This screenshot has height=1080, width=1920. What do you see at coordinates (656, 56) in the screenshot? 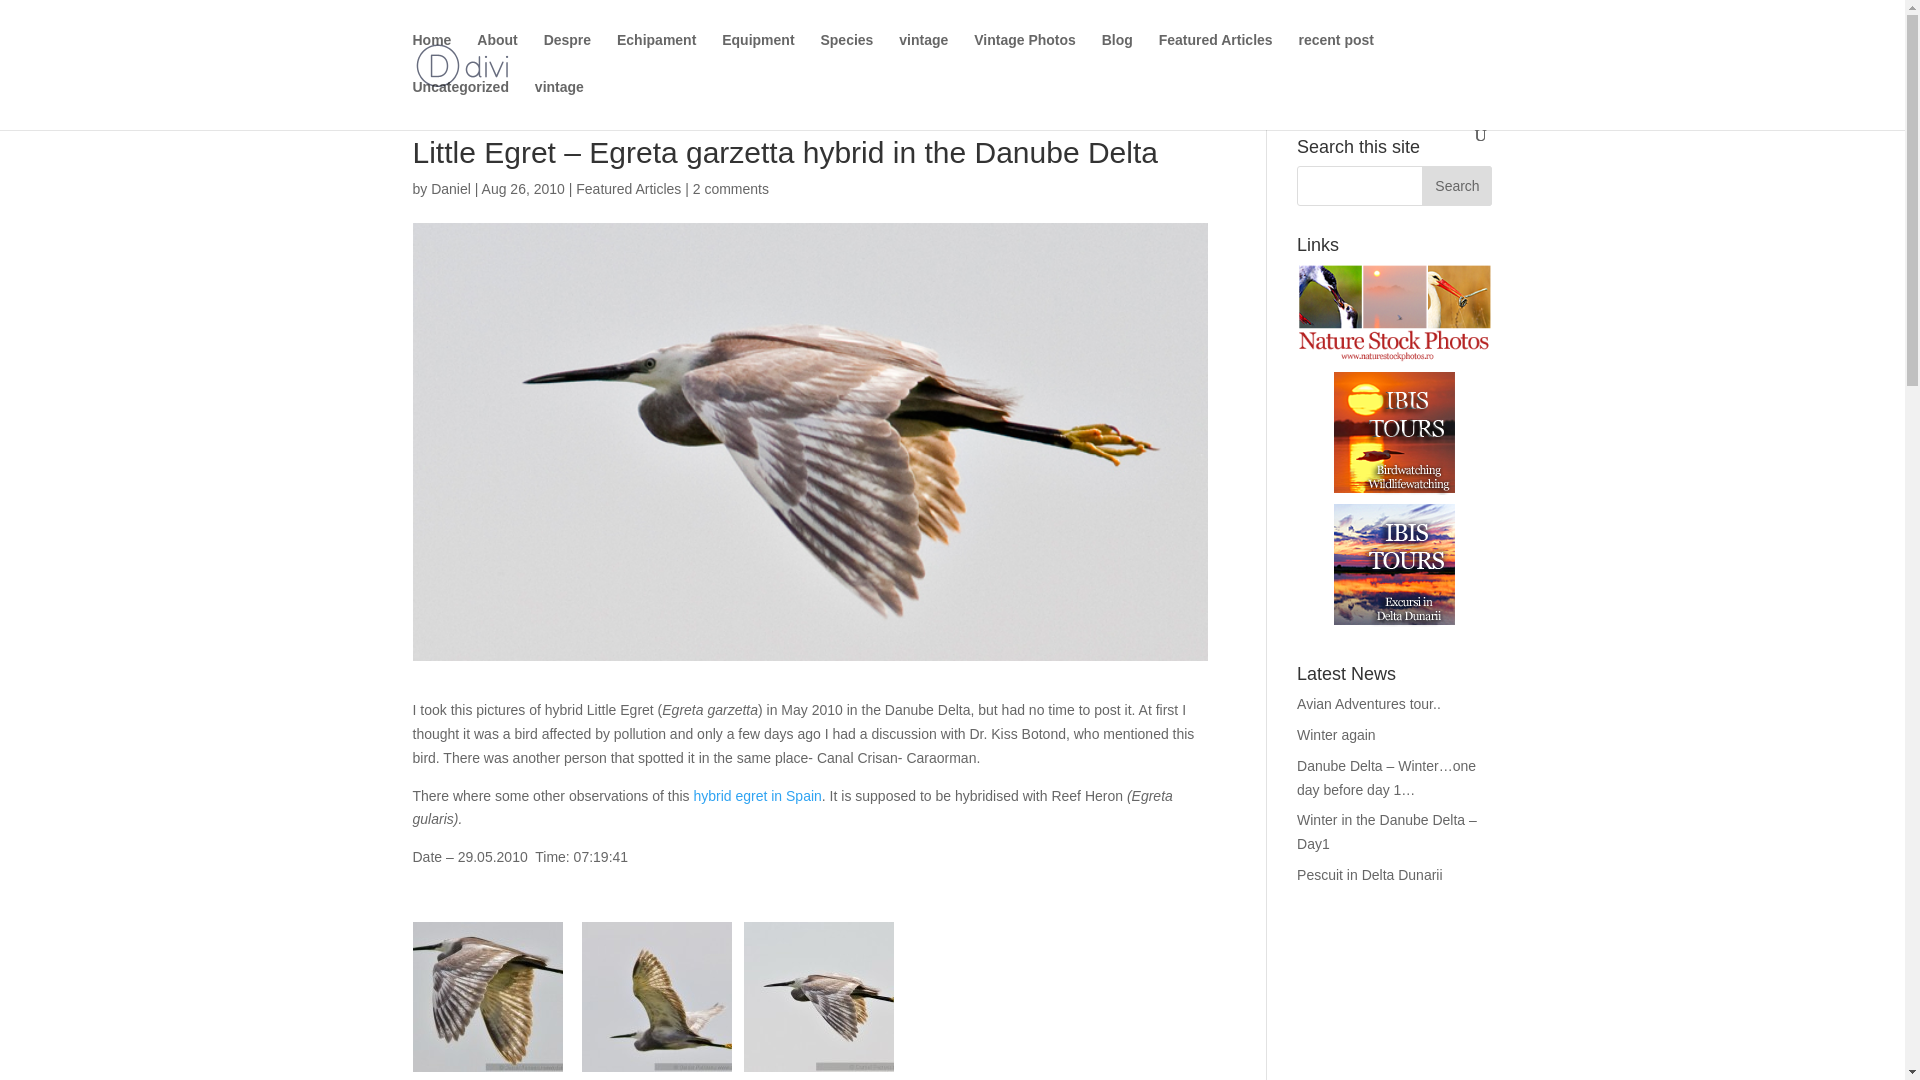
I see `Echipament` at bounding box center [656, 56].